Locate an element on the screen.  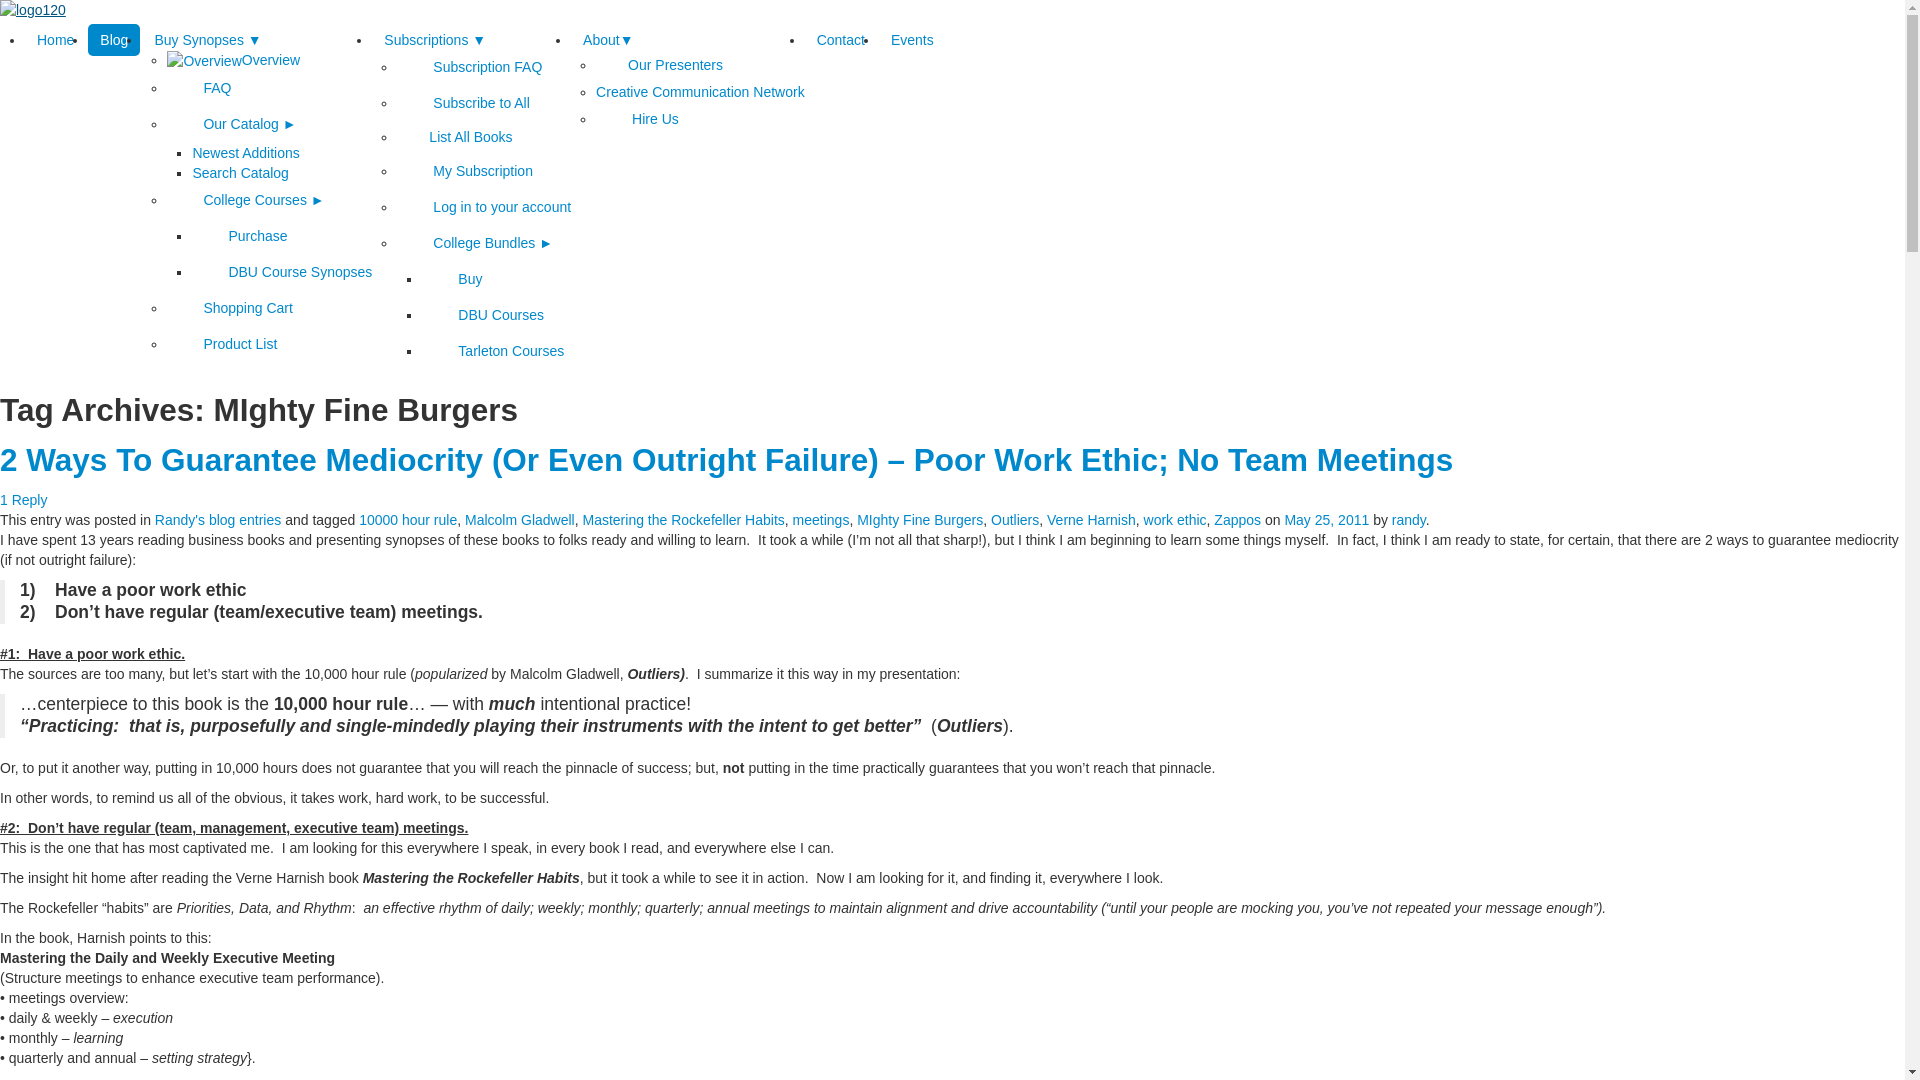
Blog is located at coordinates (114, 40).